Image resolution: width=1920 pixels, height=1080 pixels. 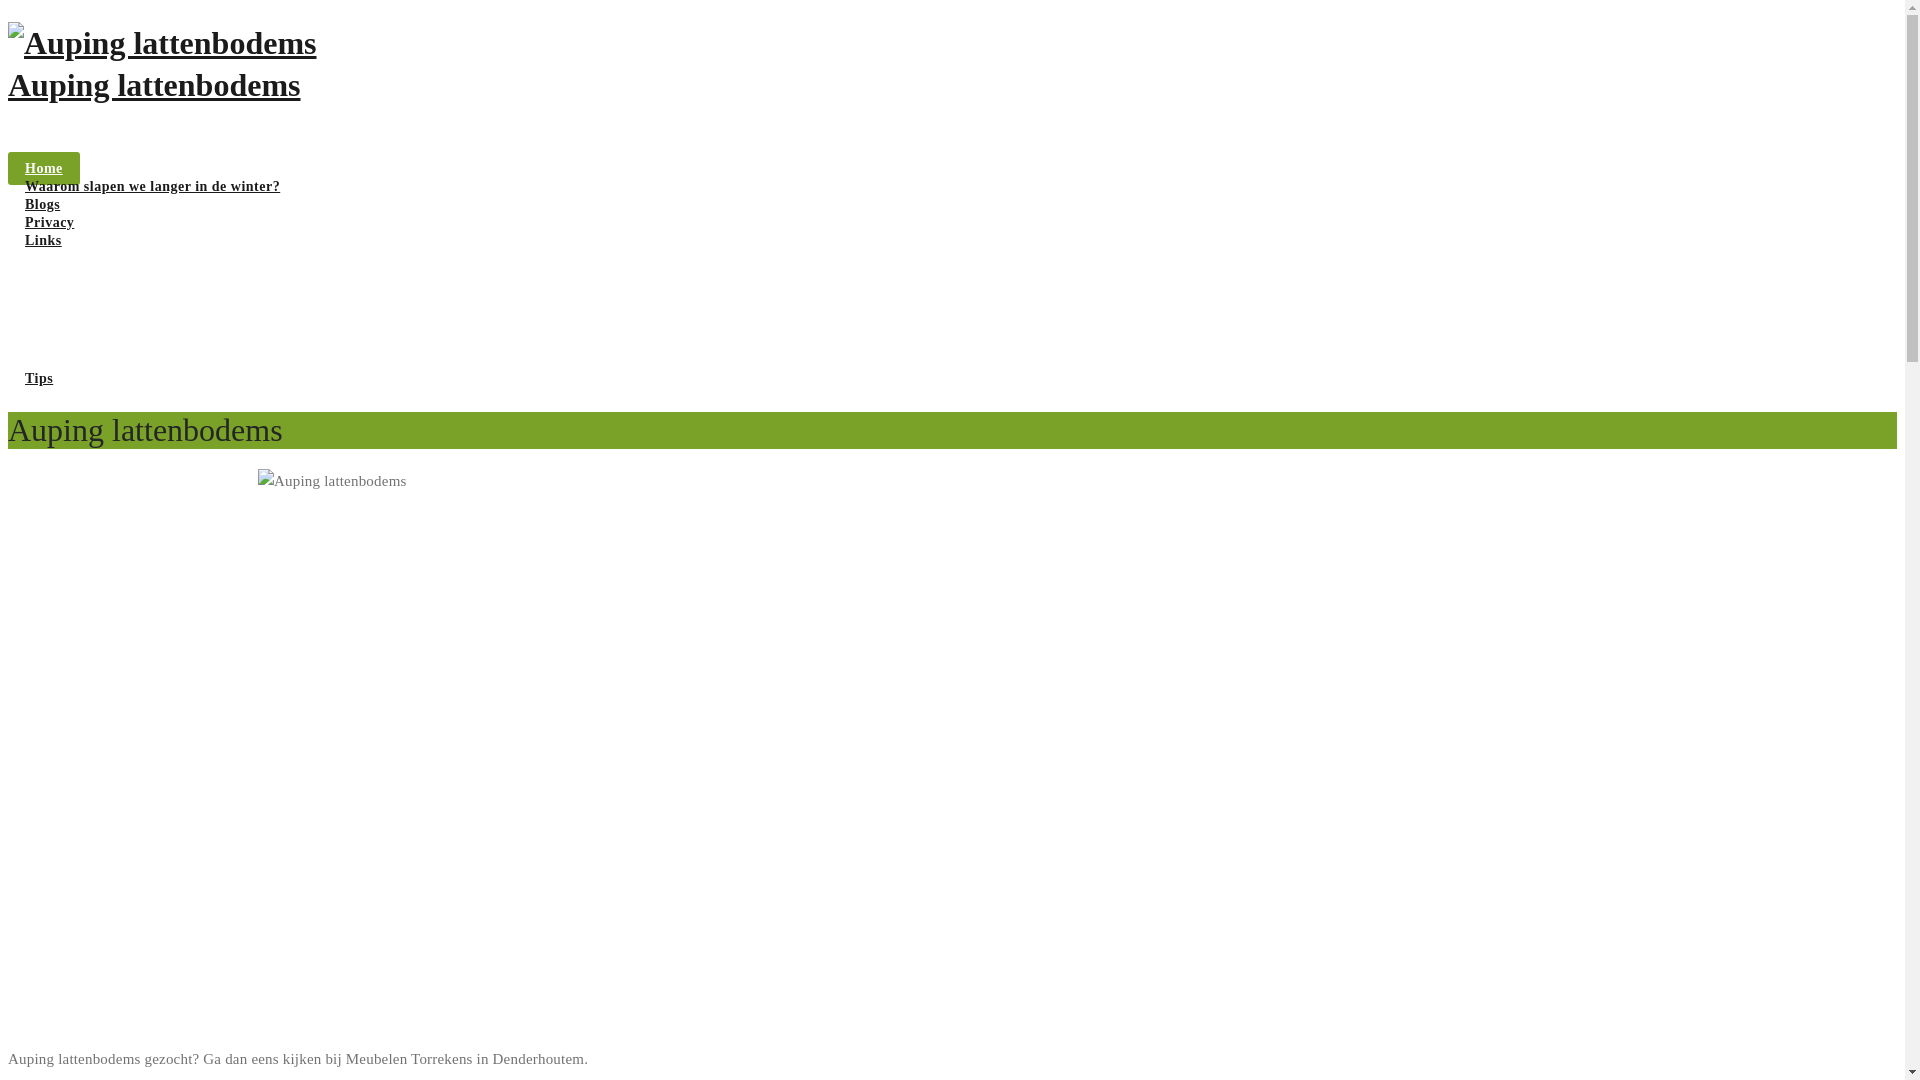 I want to click on Privacy, so click(x=50, y=222).